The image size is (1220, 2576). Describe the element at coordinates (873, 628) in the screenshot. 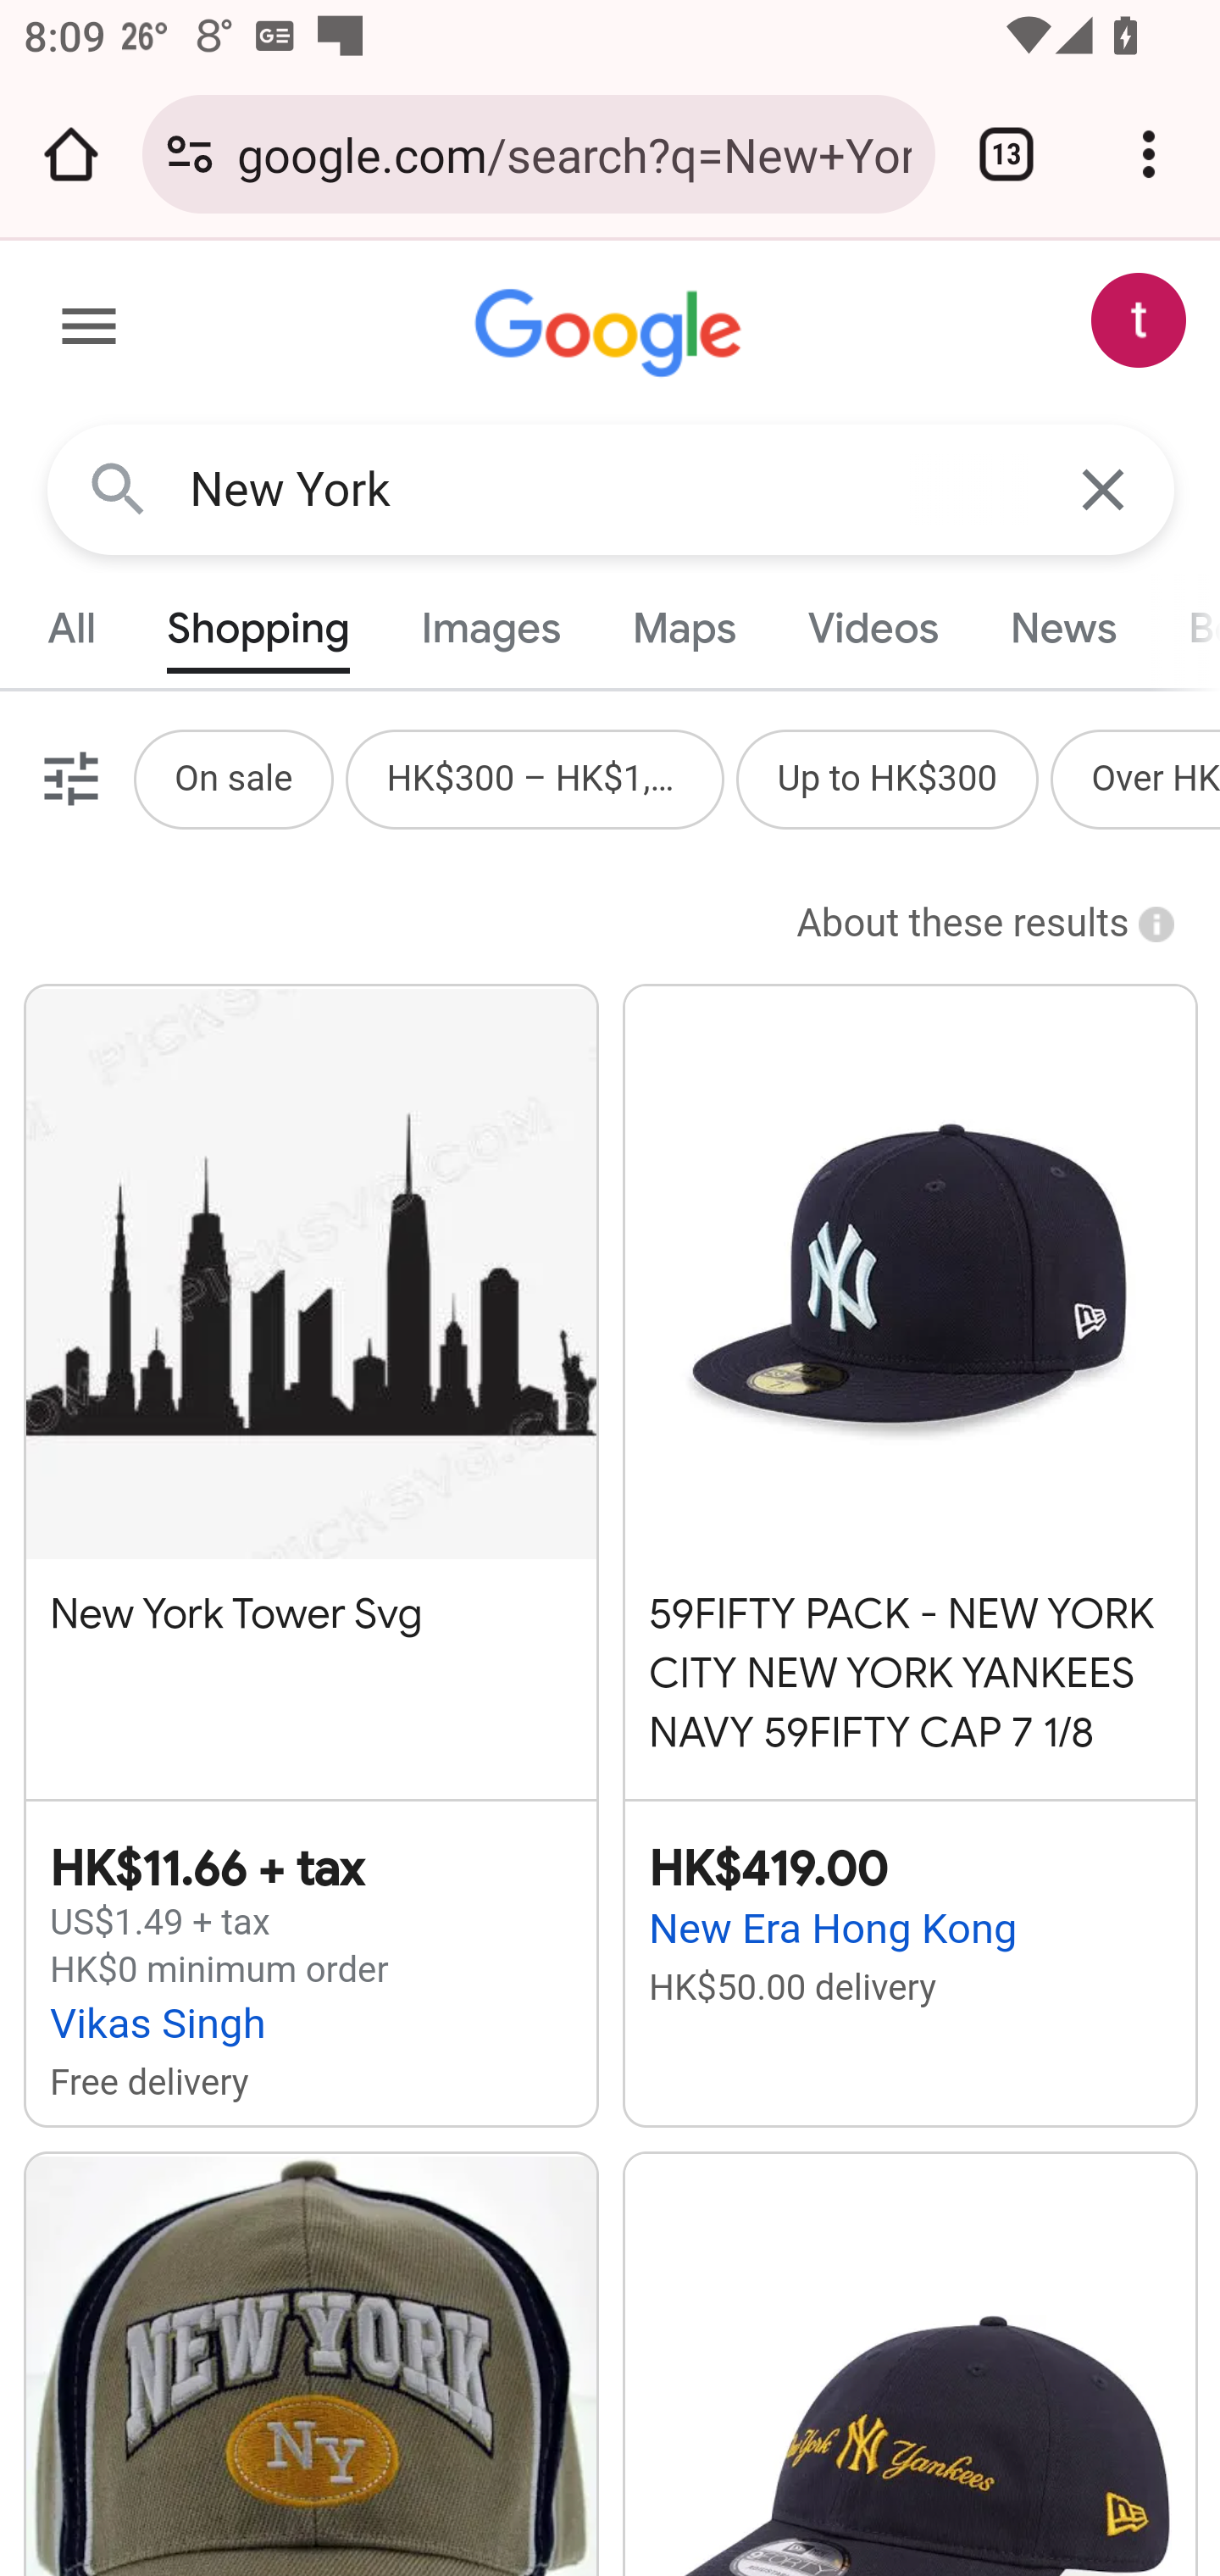

I see `Videos` at that location.